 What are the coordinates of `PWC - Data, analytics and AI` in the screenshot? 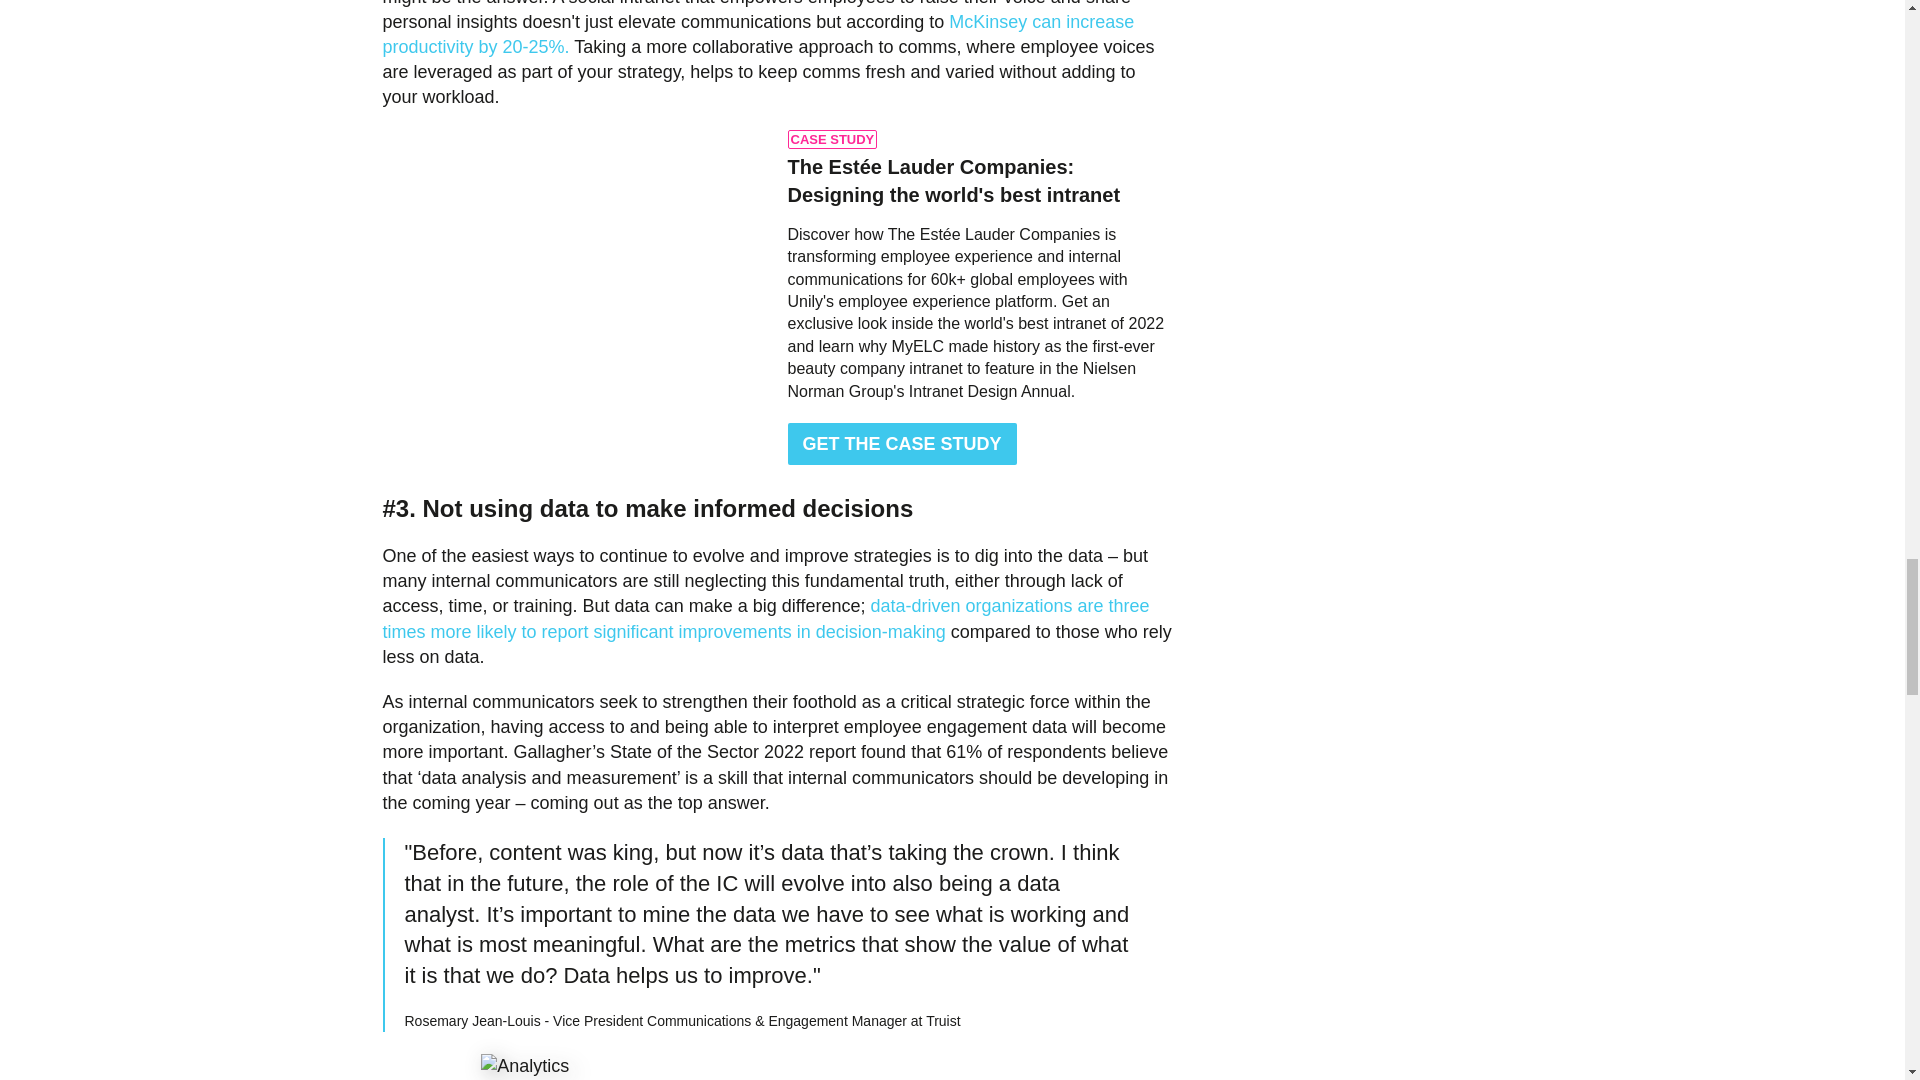 It's located at (765, 619).